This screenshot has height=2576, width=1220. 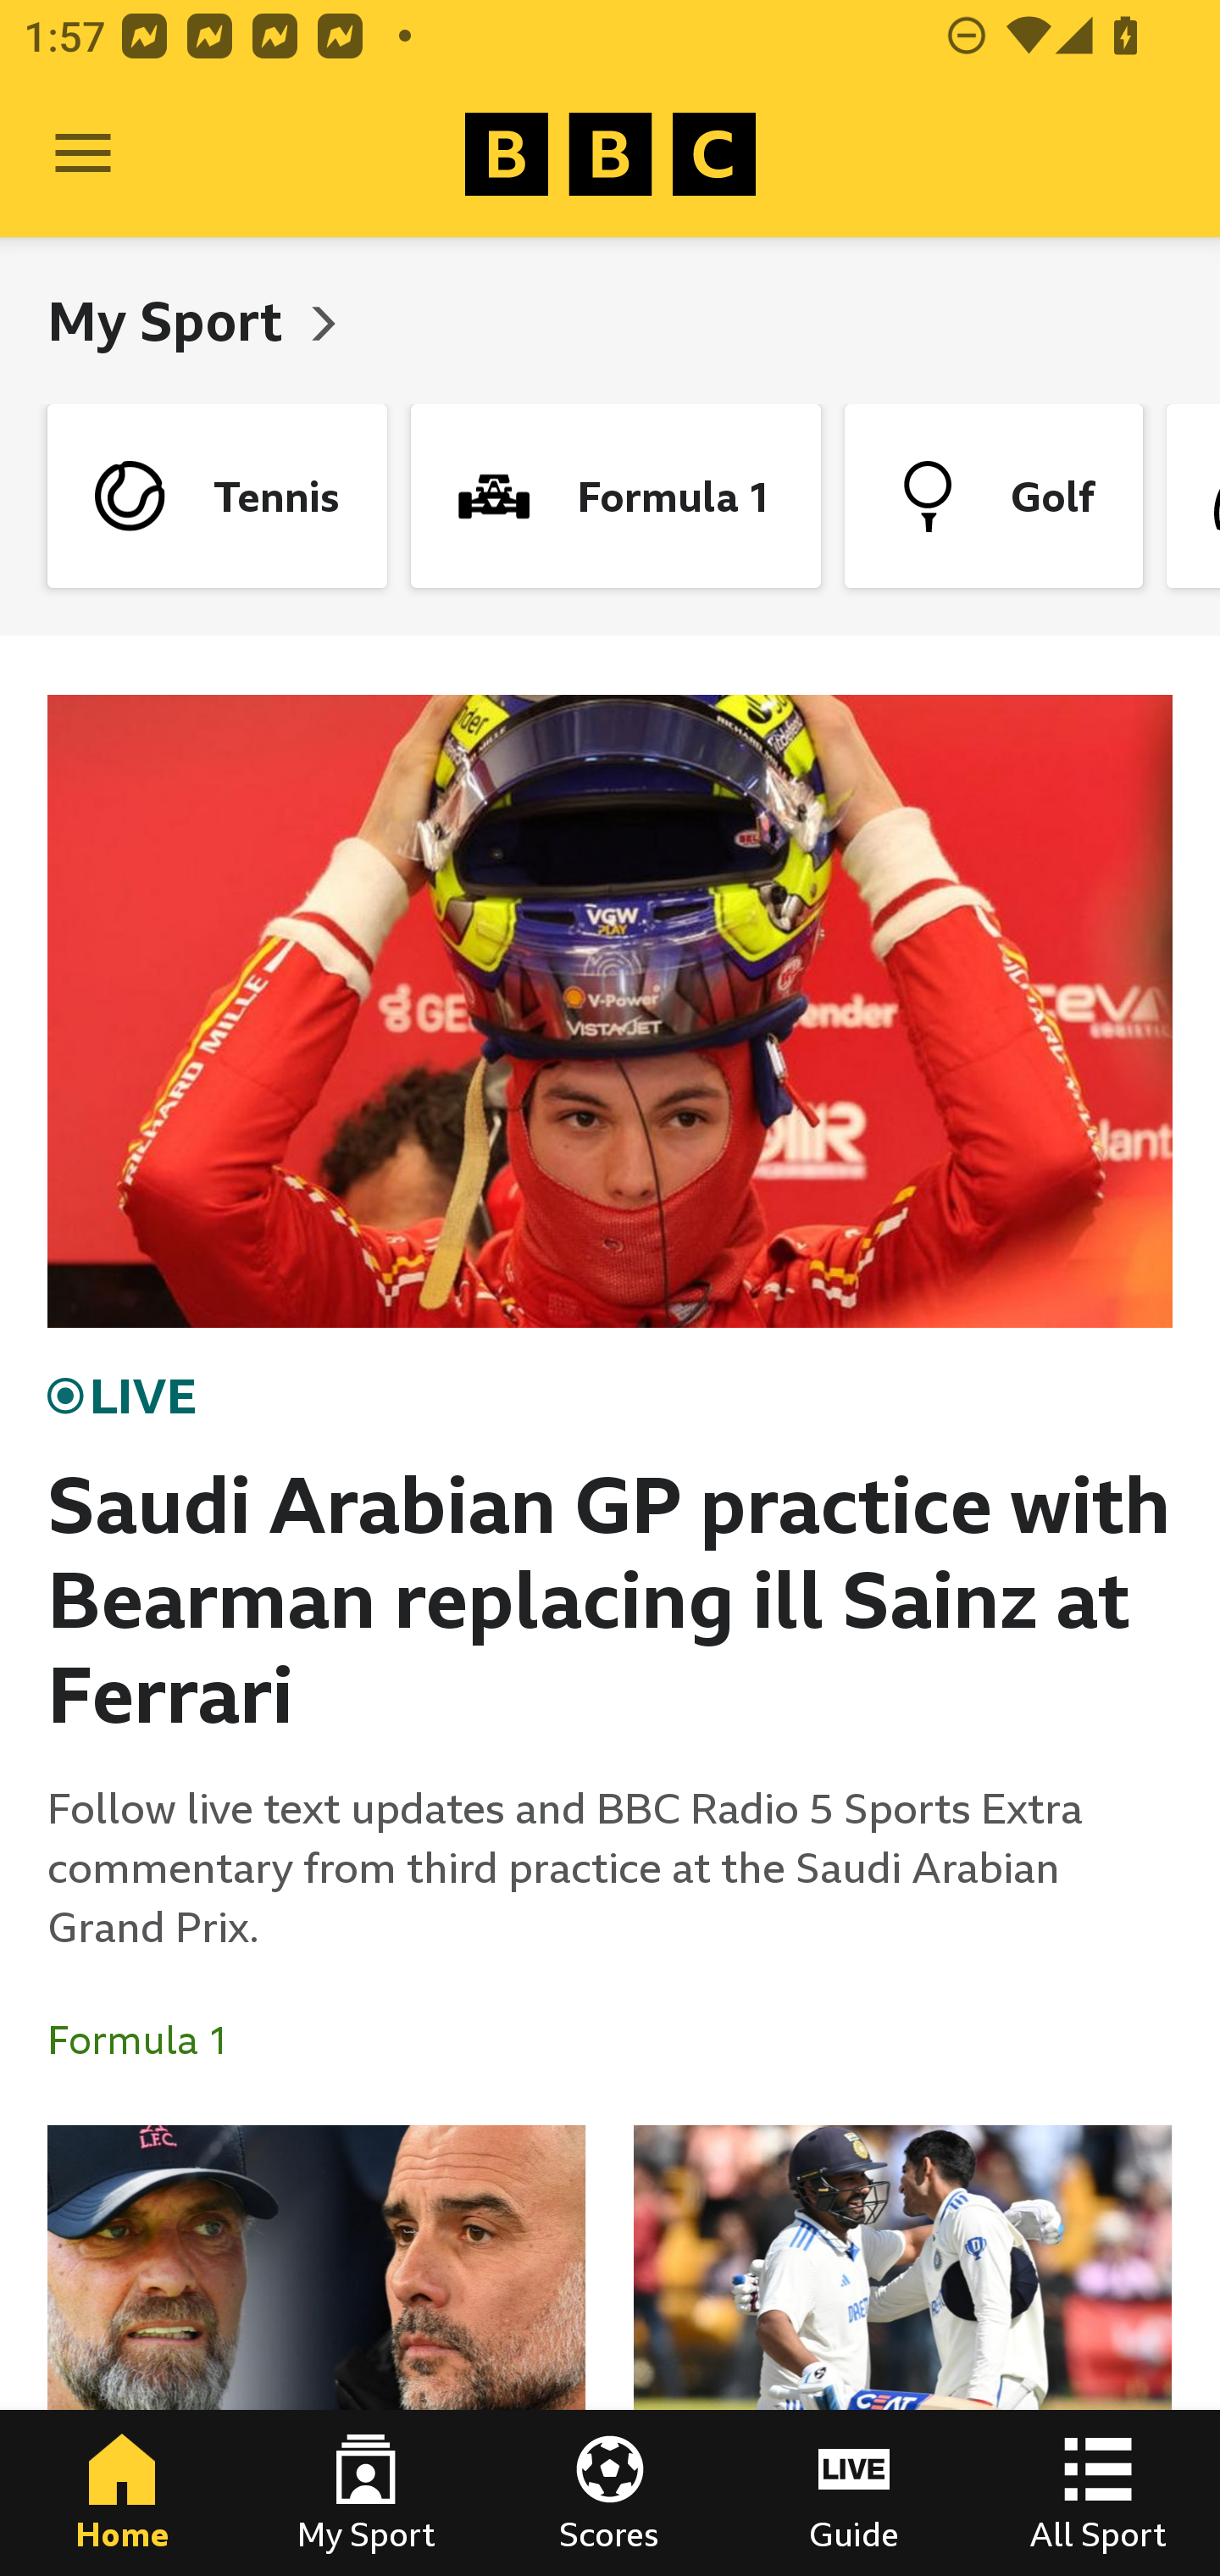 I want to click on India build big lead despite Stokes' return wicket, so click(x=902, y=2351).